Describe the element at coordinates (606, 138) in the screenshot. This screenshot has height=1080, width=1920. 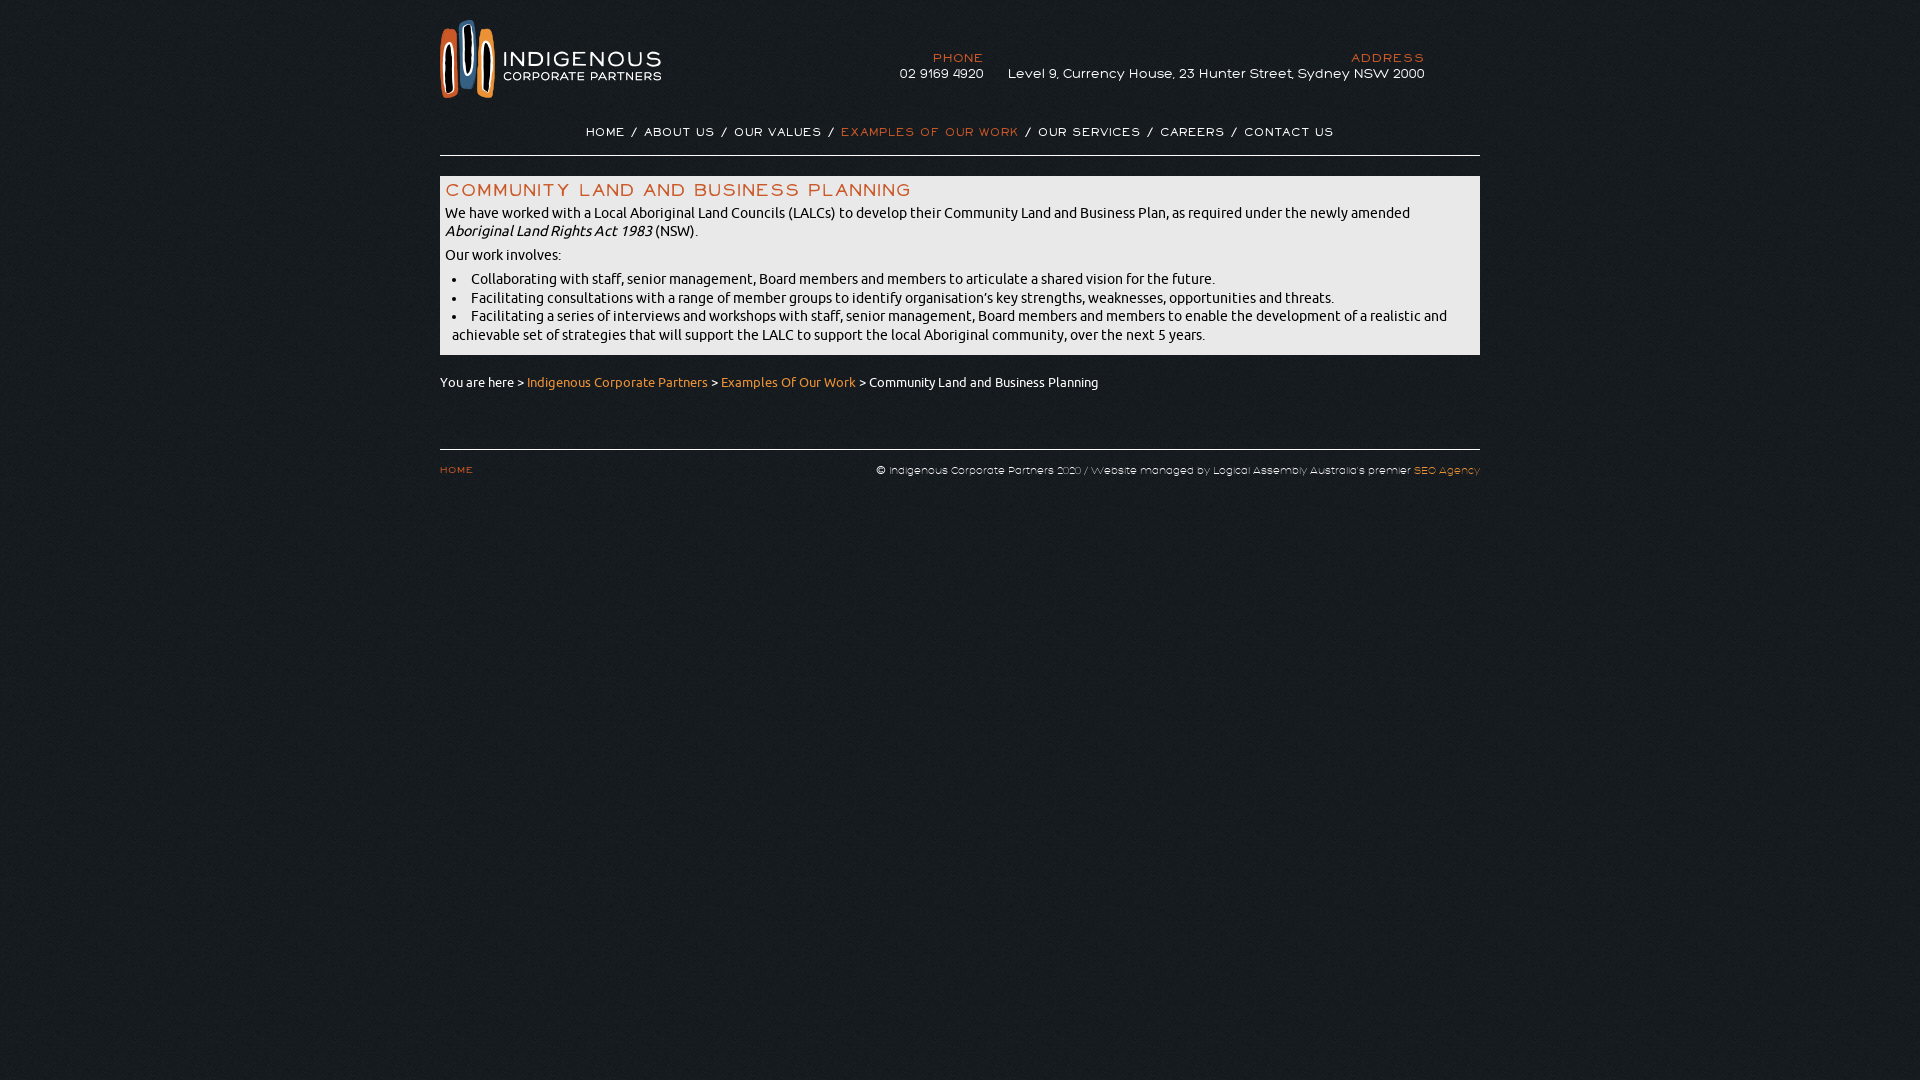
I see `Home` at that location.